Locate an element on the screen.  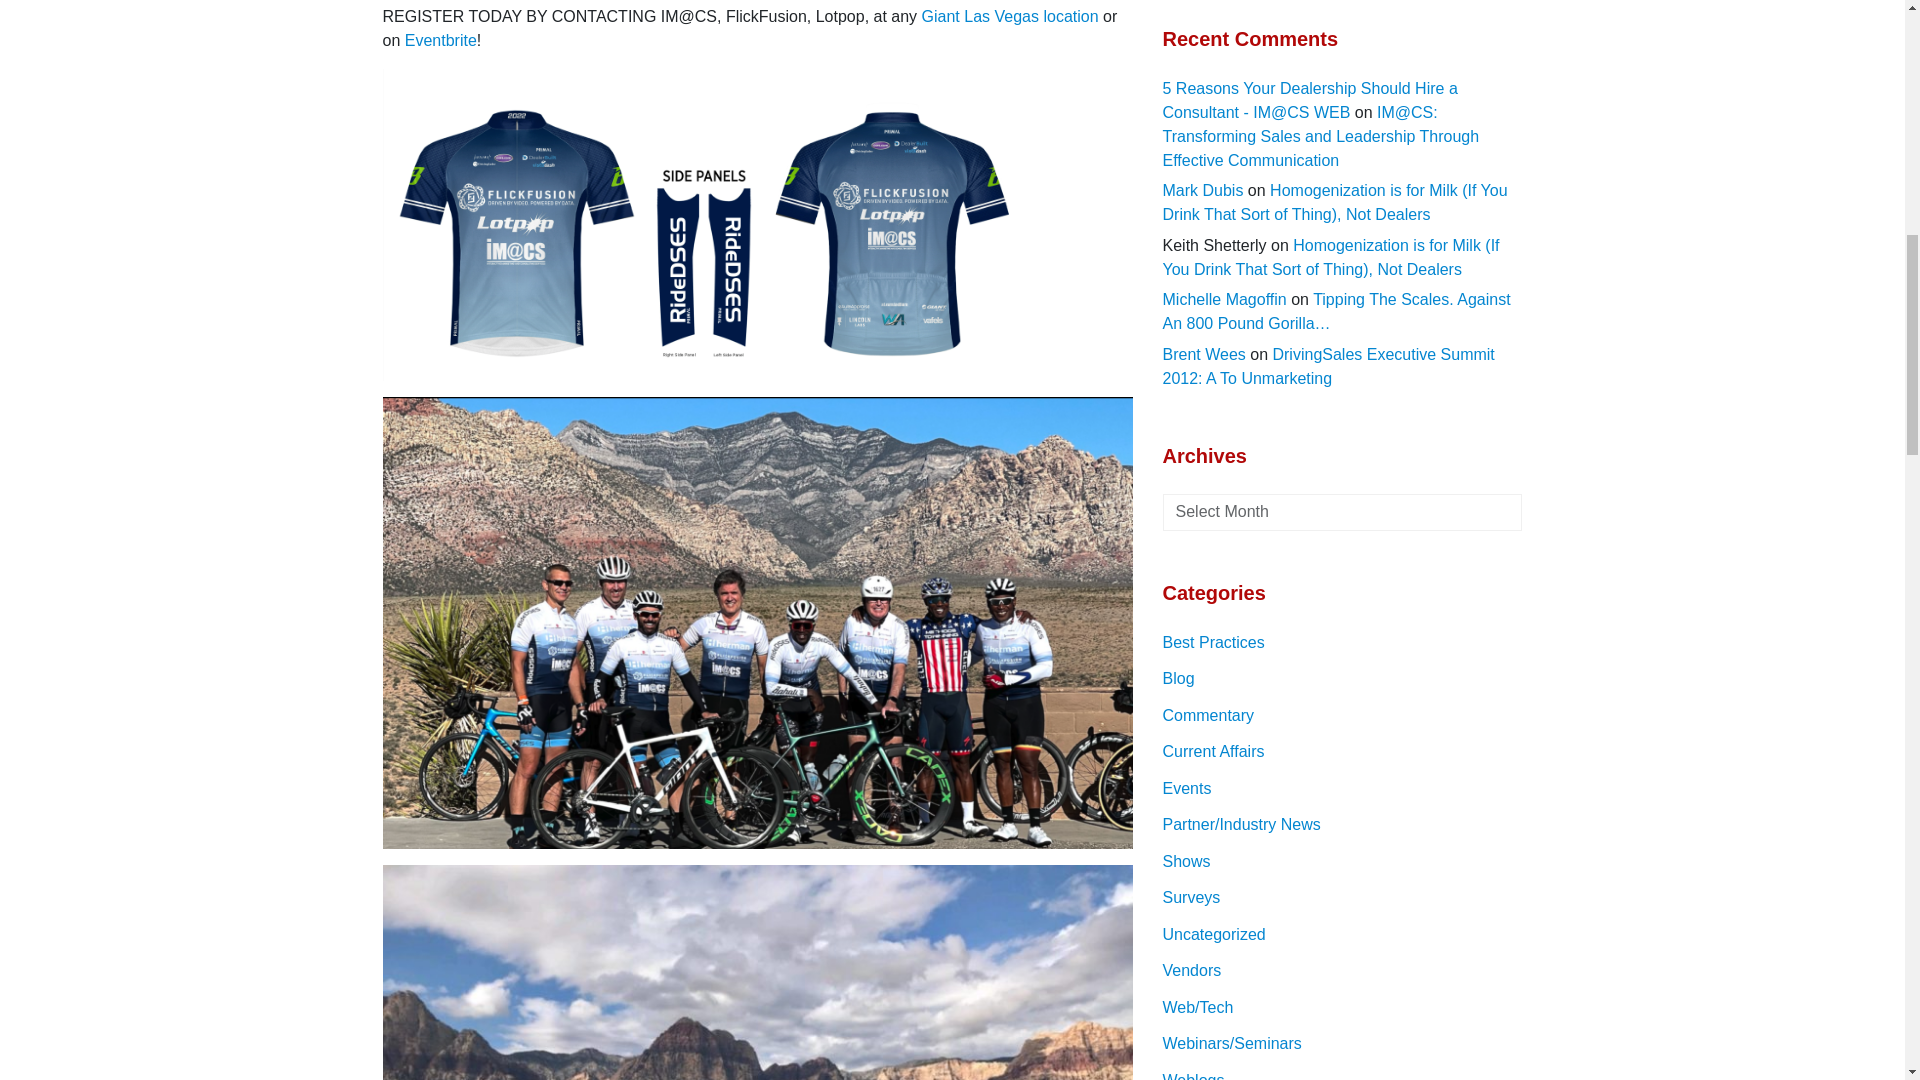
Eventbrite is located at coordinates (440, 40).